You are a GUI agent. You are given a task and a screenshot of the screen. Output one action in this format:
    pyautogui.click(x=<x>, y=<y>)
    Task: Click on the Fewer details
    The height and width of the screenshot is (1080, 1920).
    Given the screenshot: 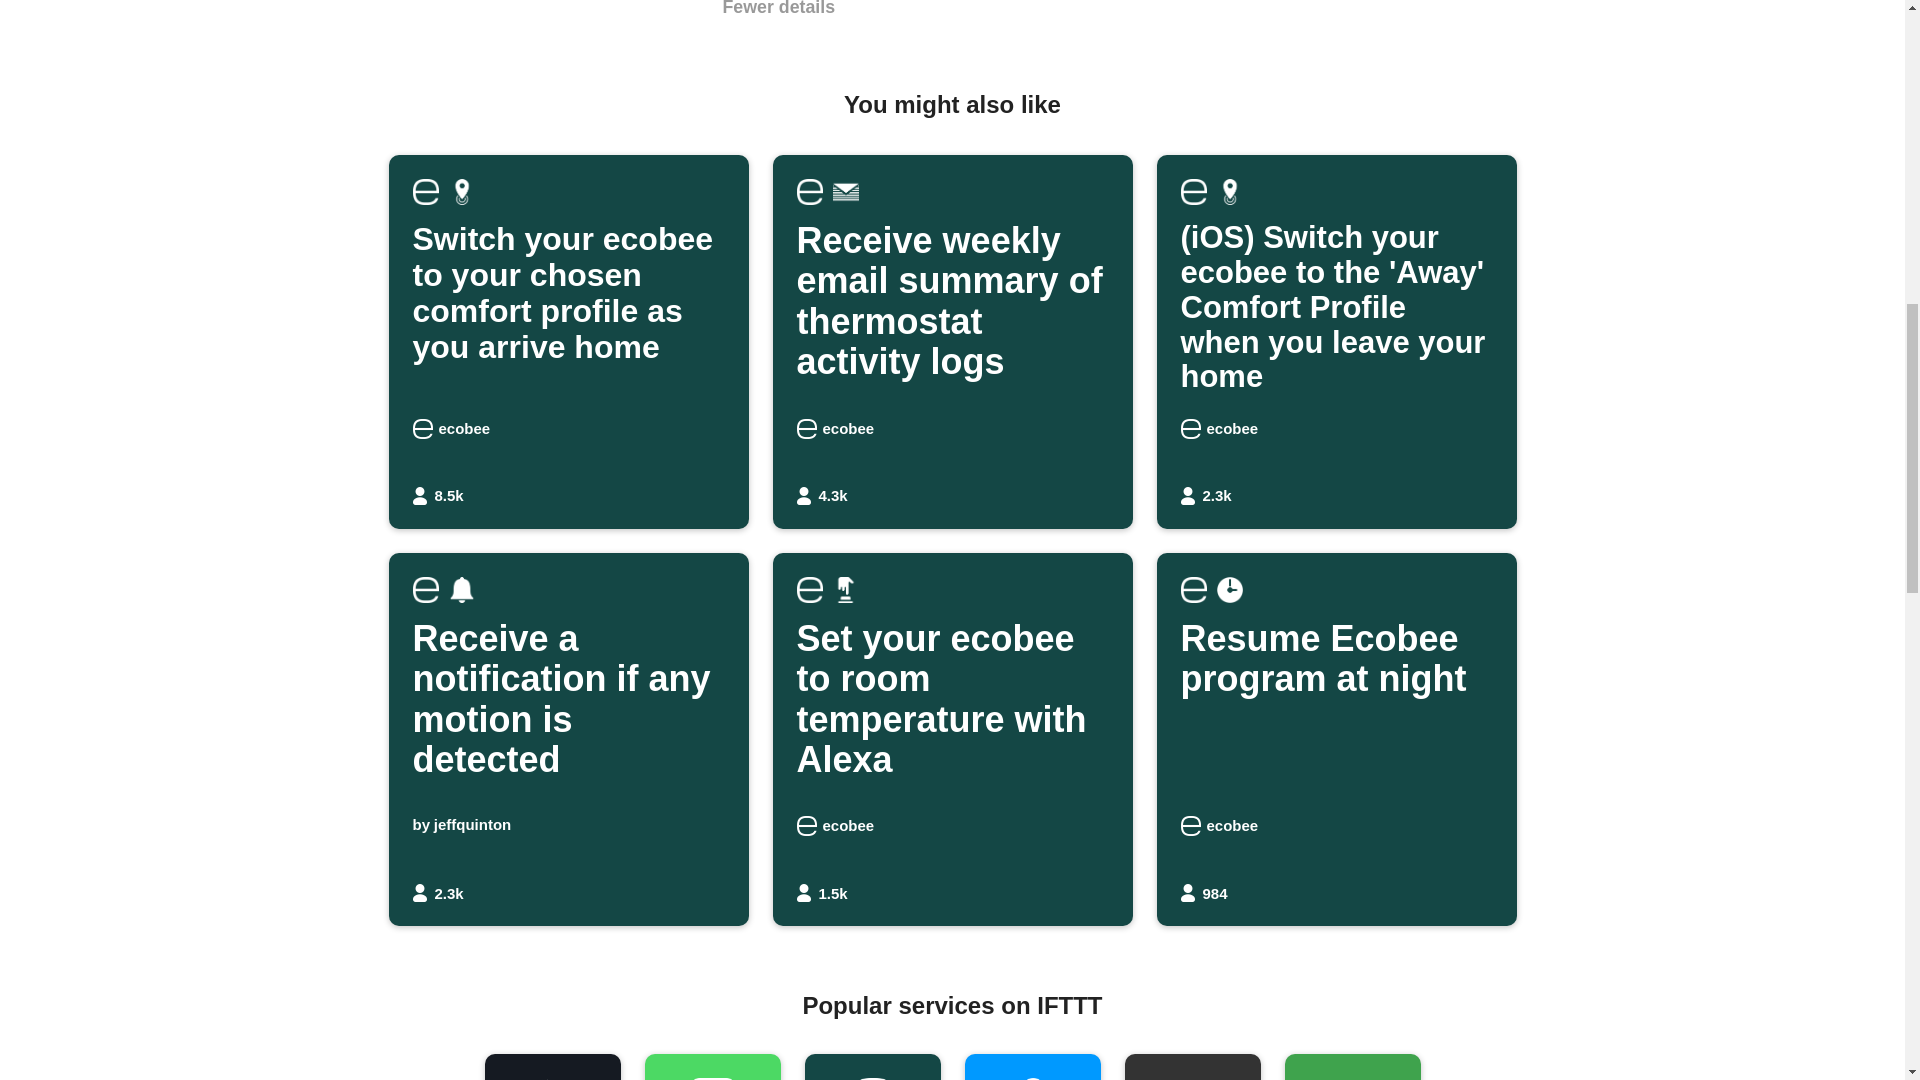 What is the action you would take?
    pyautogui.click(x=778, y=11)
    